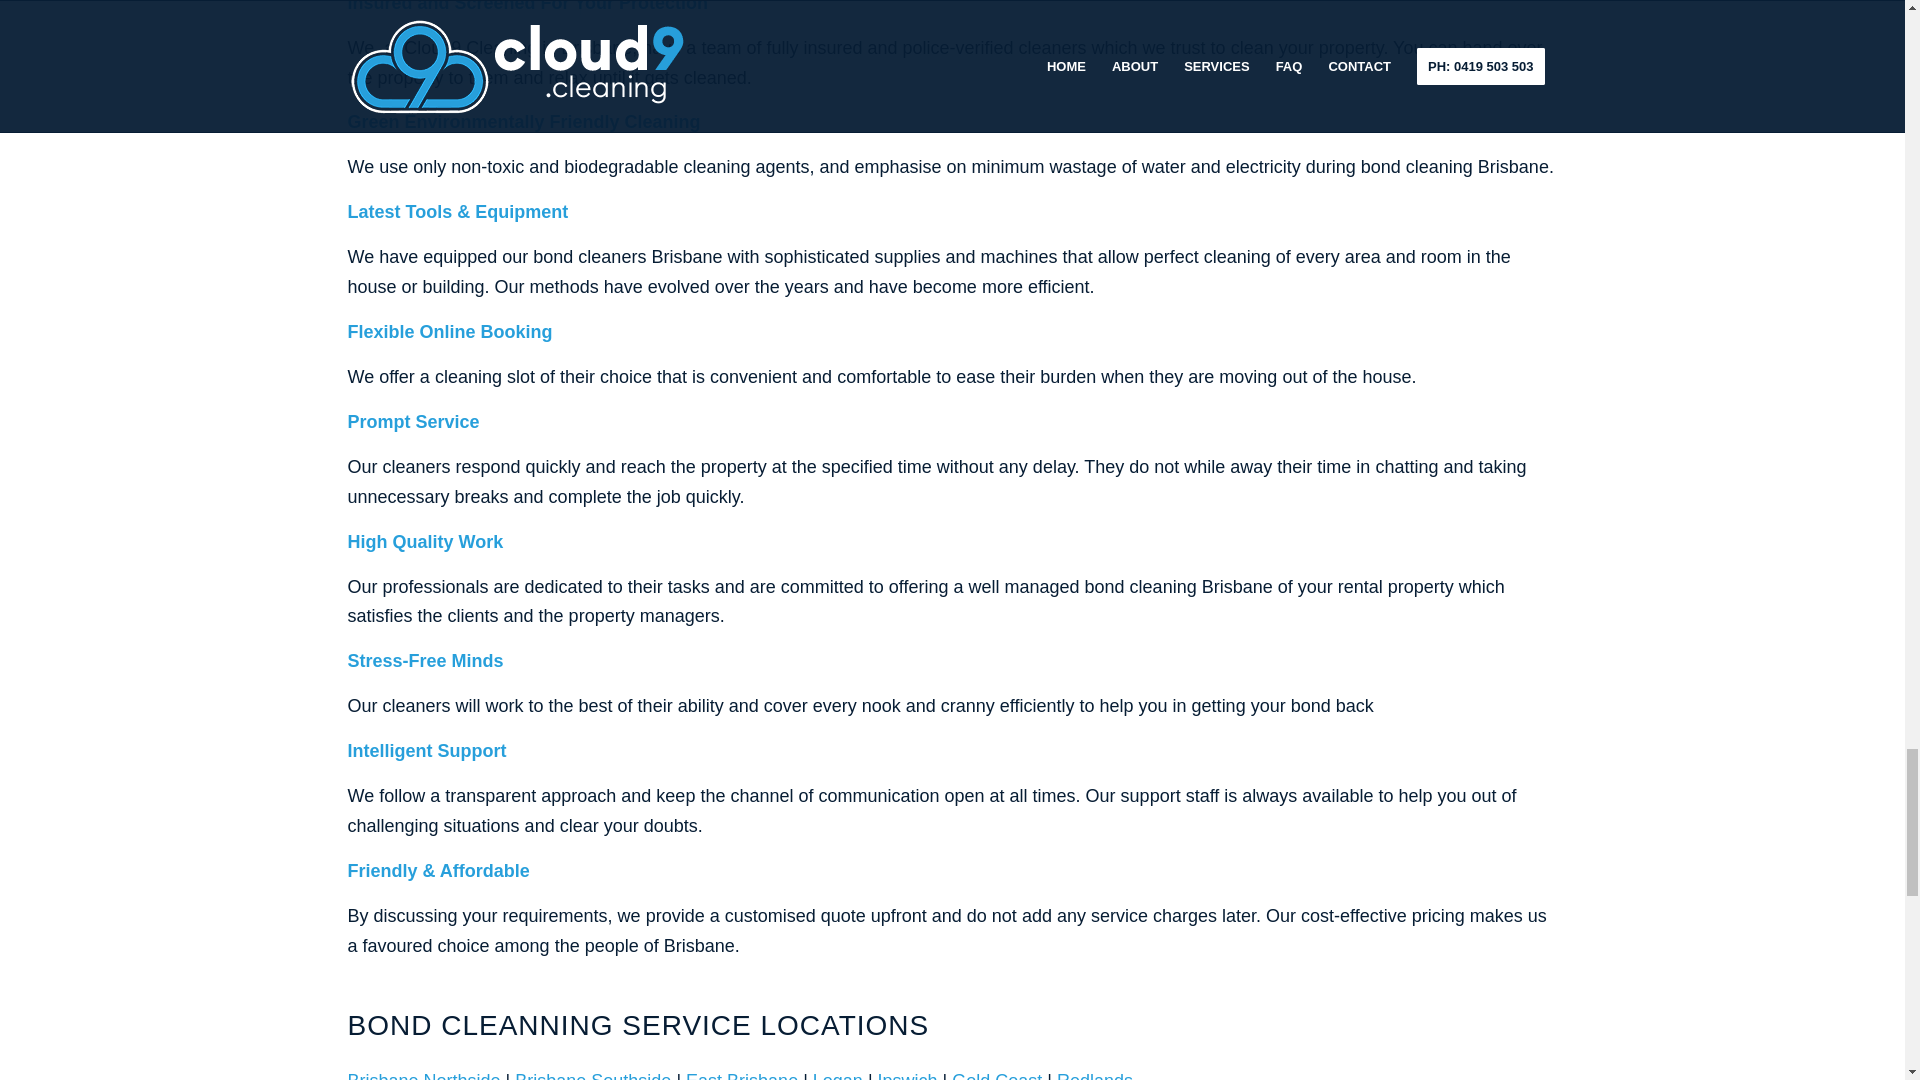  What do you see at coordinates (997, 1076) in the screenshot?
I see `Gold Coast` at bounding box center [997, 1076].